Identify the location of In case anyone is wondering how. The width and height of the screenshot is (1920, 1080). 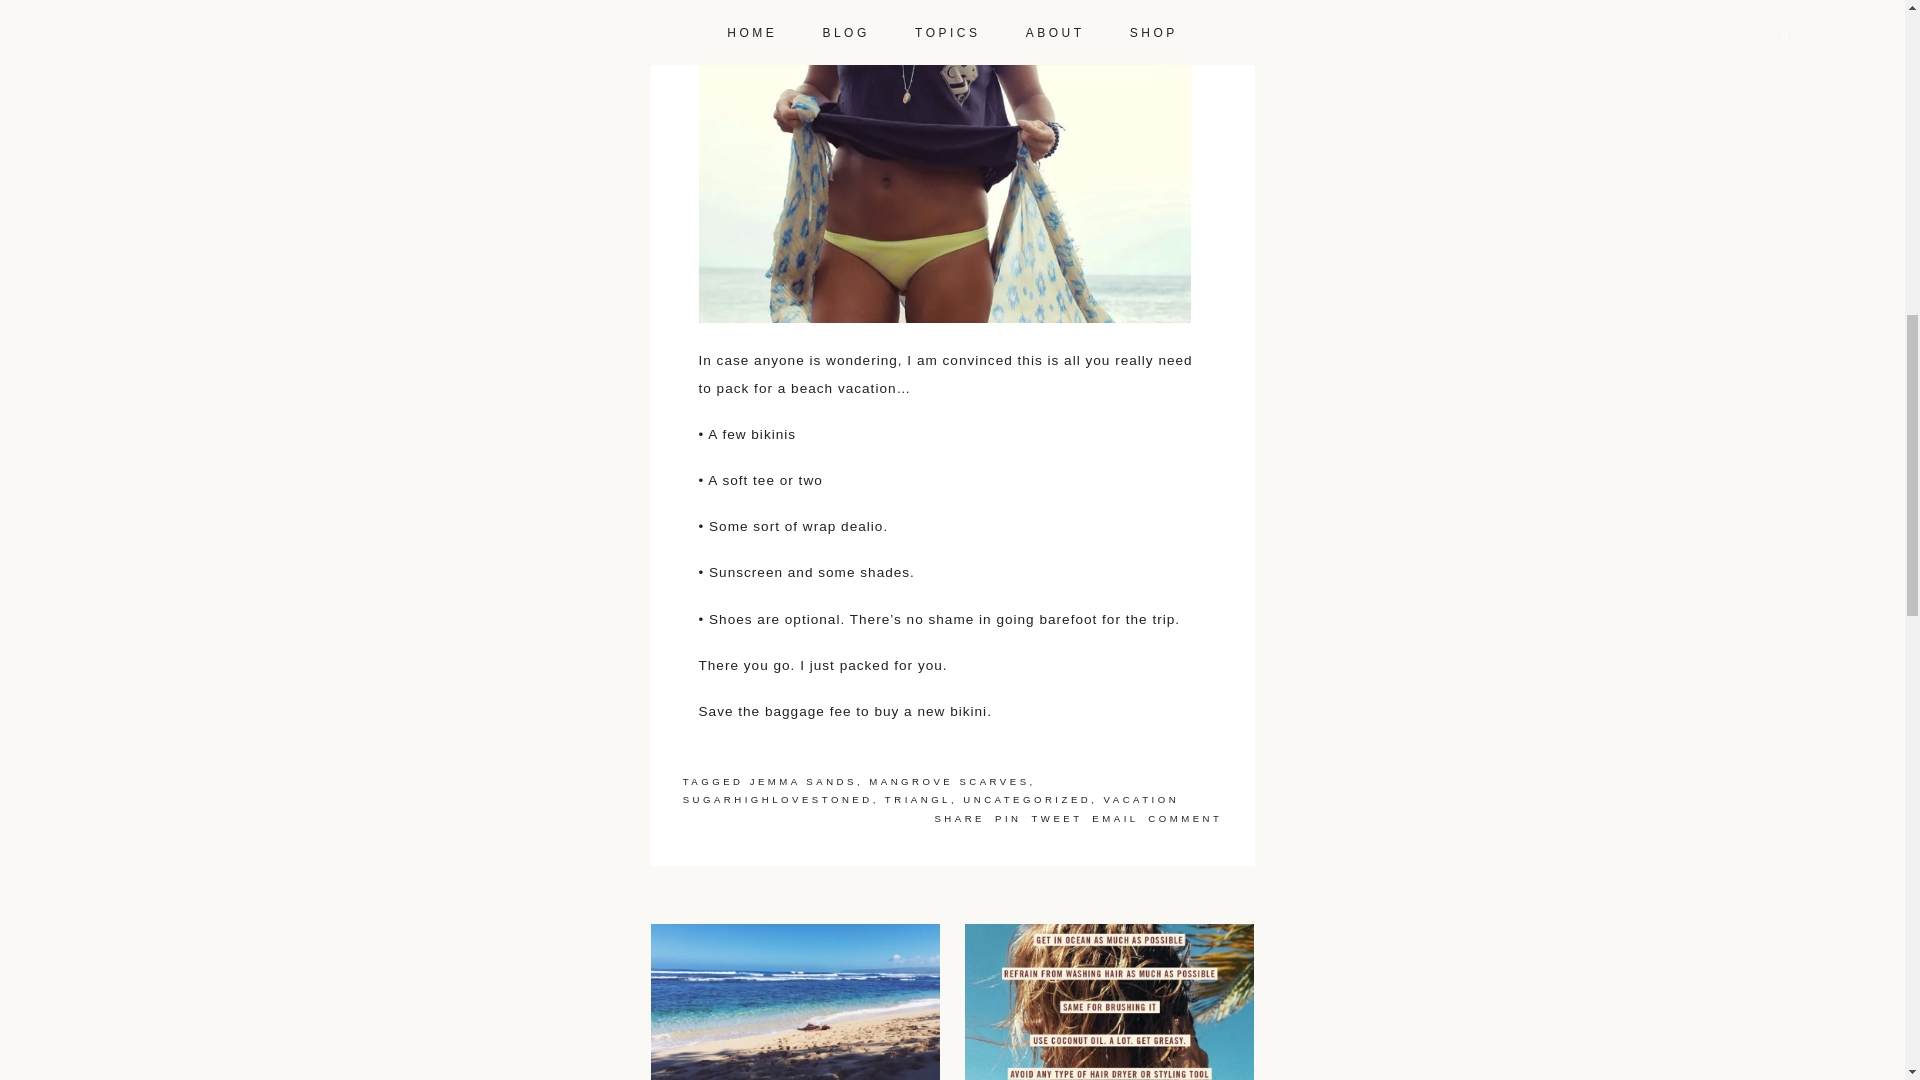
(795, 1002).